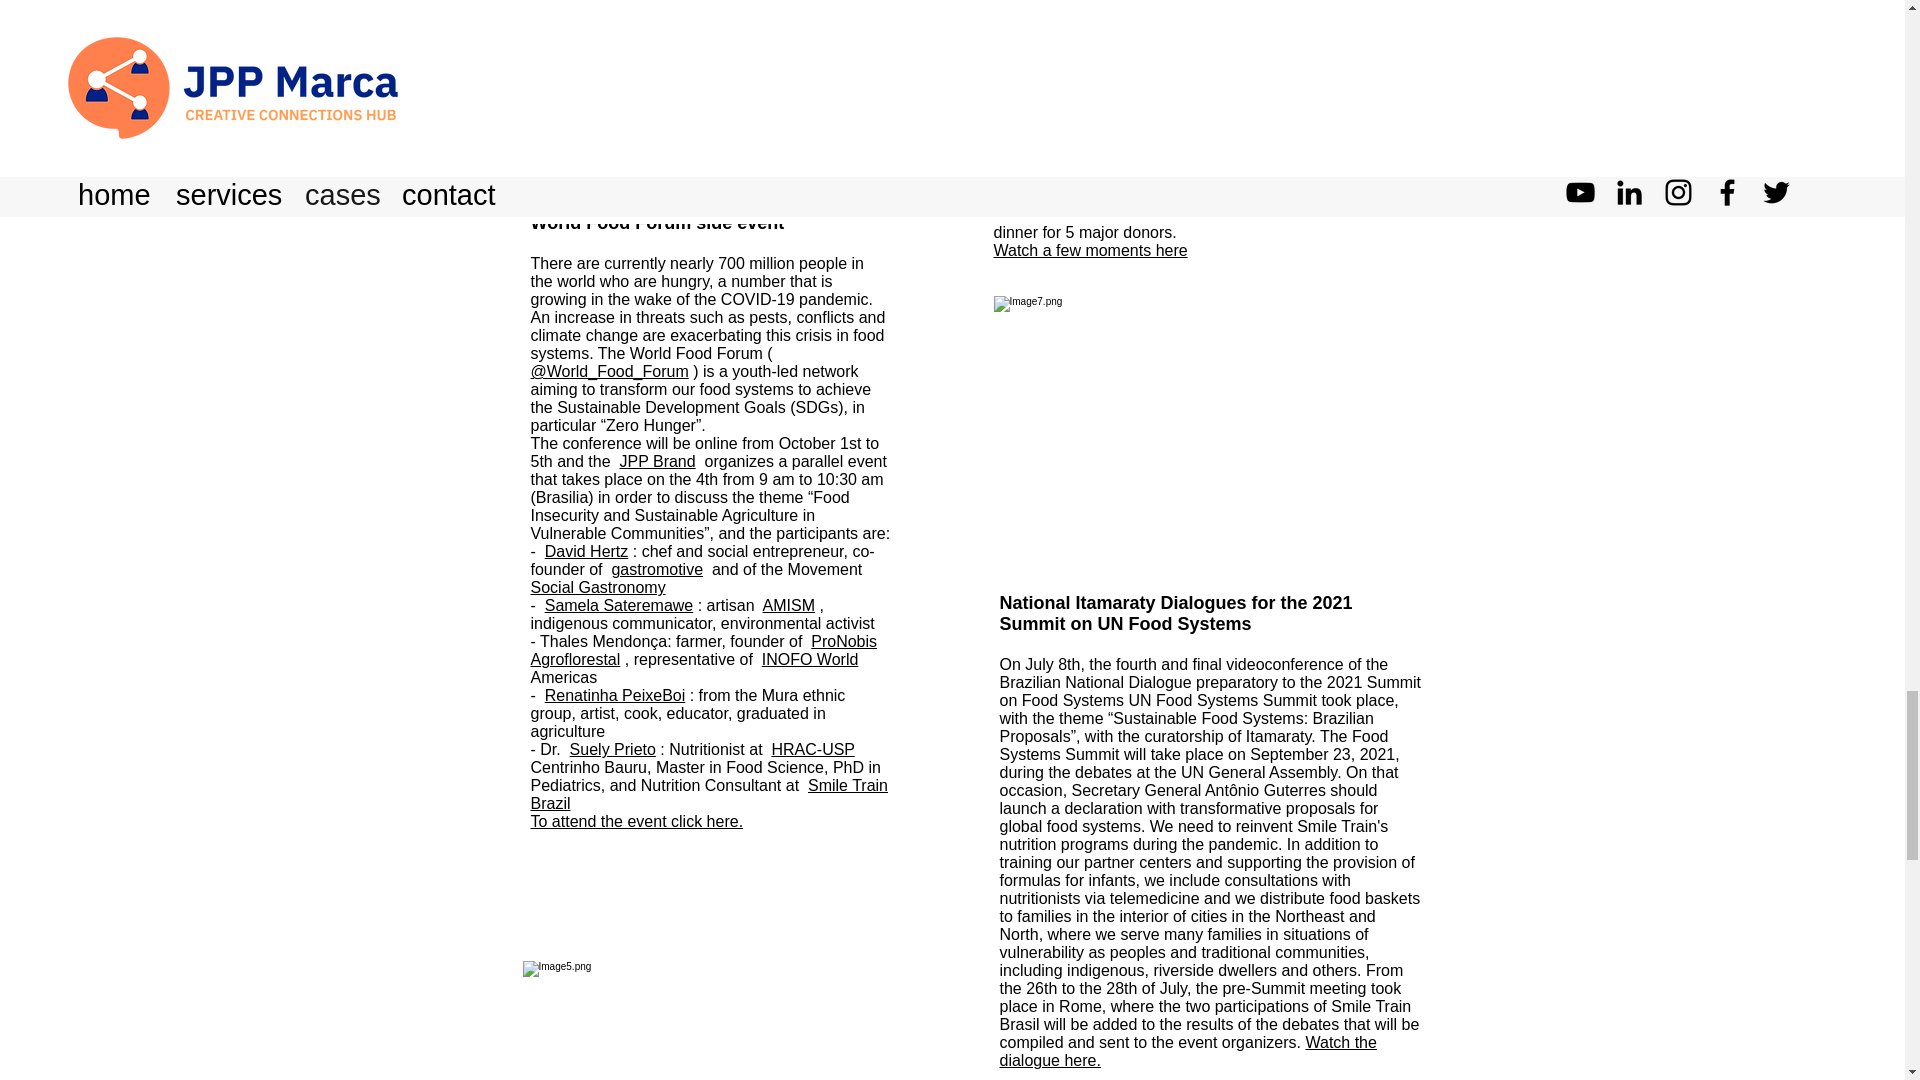  I want to click on AMISM, so click(788, 606).